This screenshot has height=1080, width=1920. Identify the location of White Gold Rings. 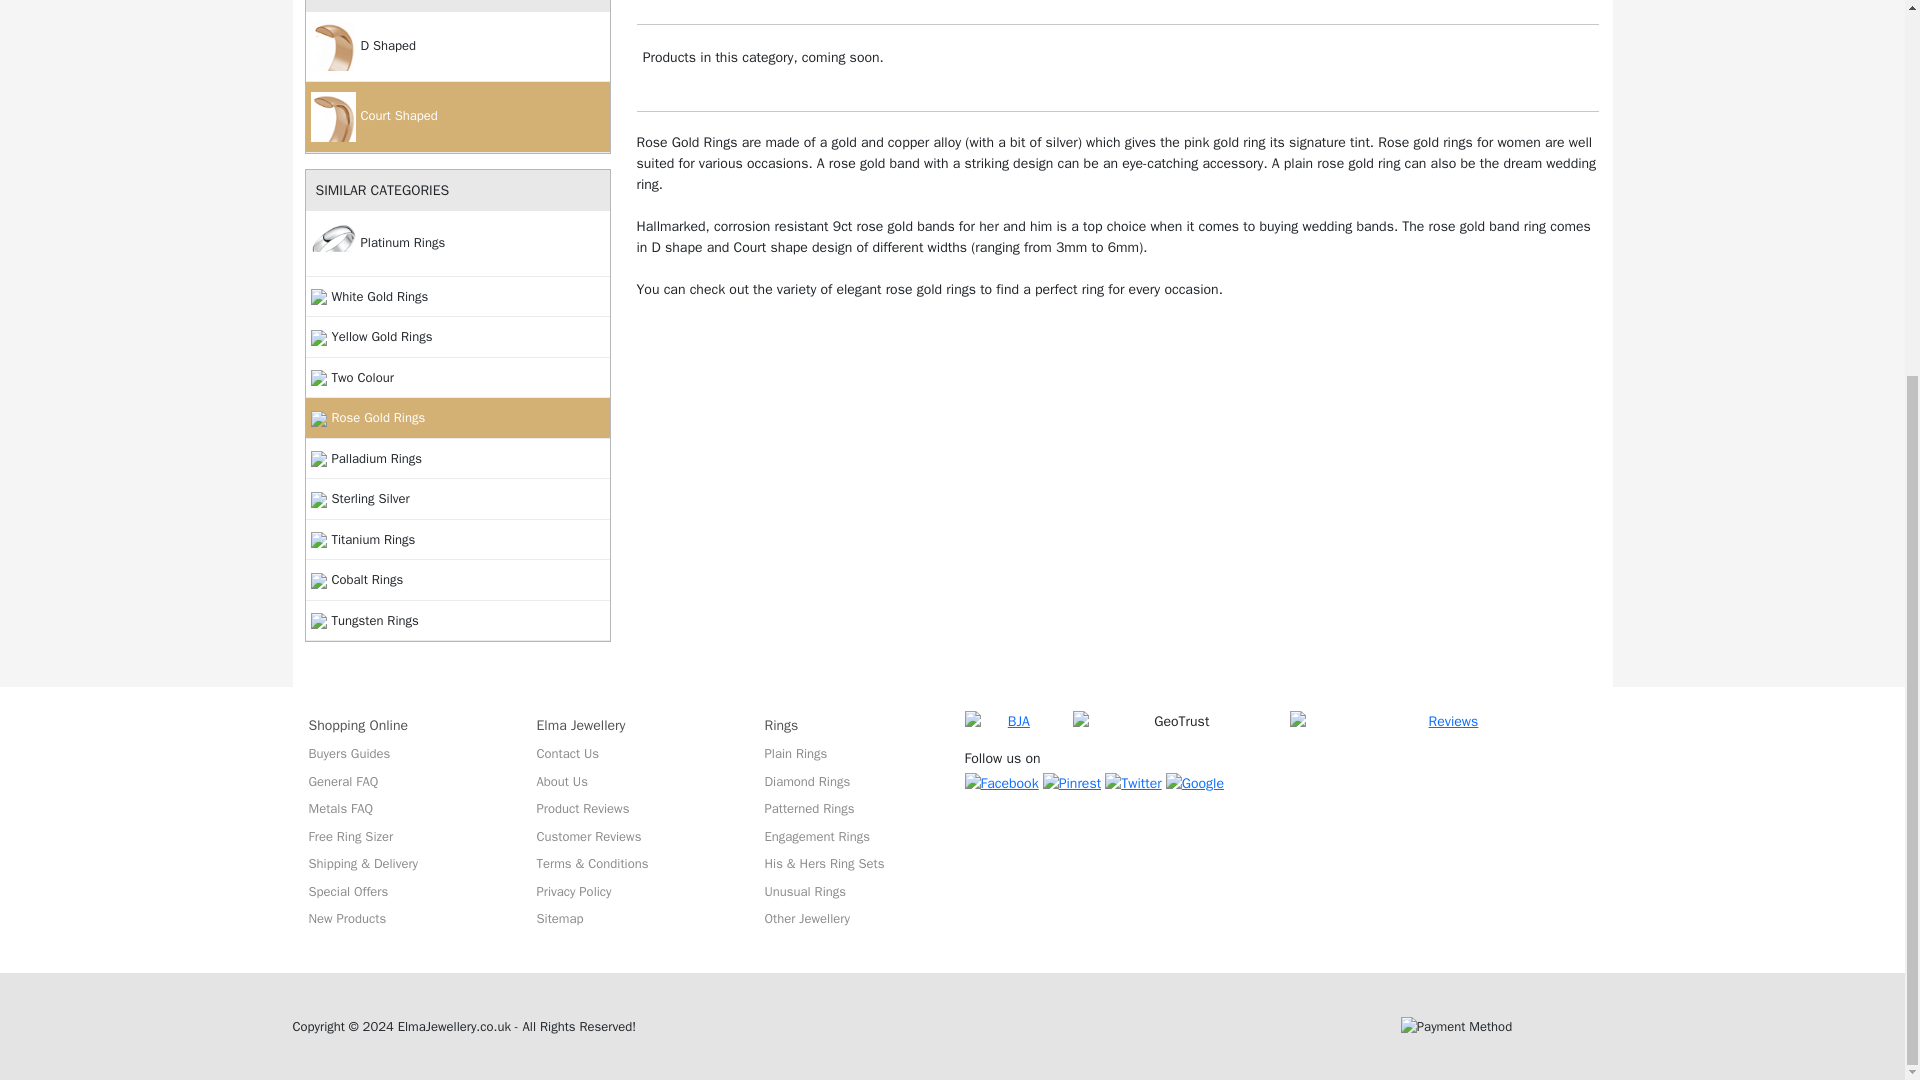
(458, 296).